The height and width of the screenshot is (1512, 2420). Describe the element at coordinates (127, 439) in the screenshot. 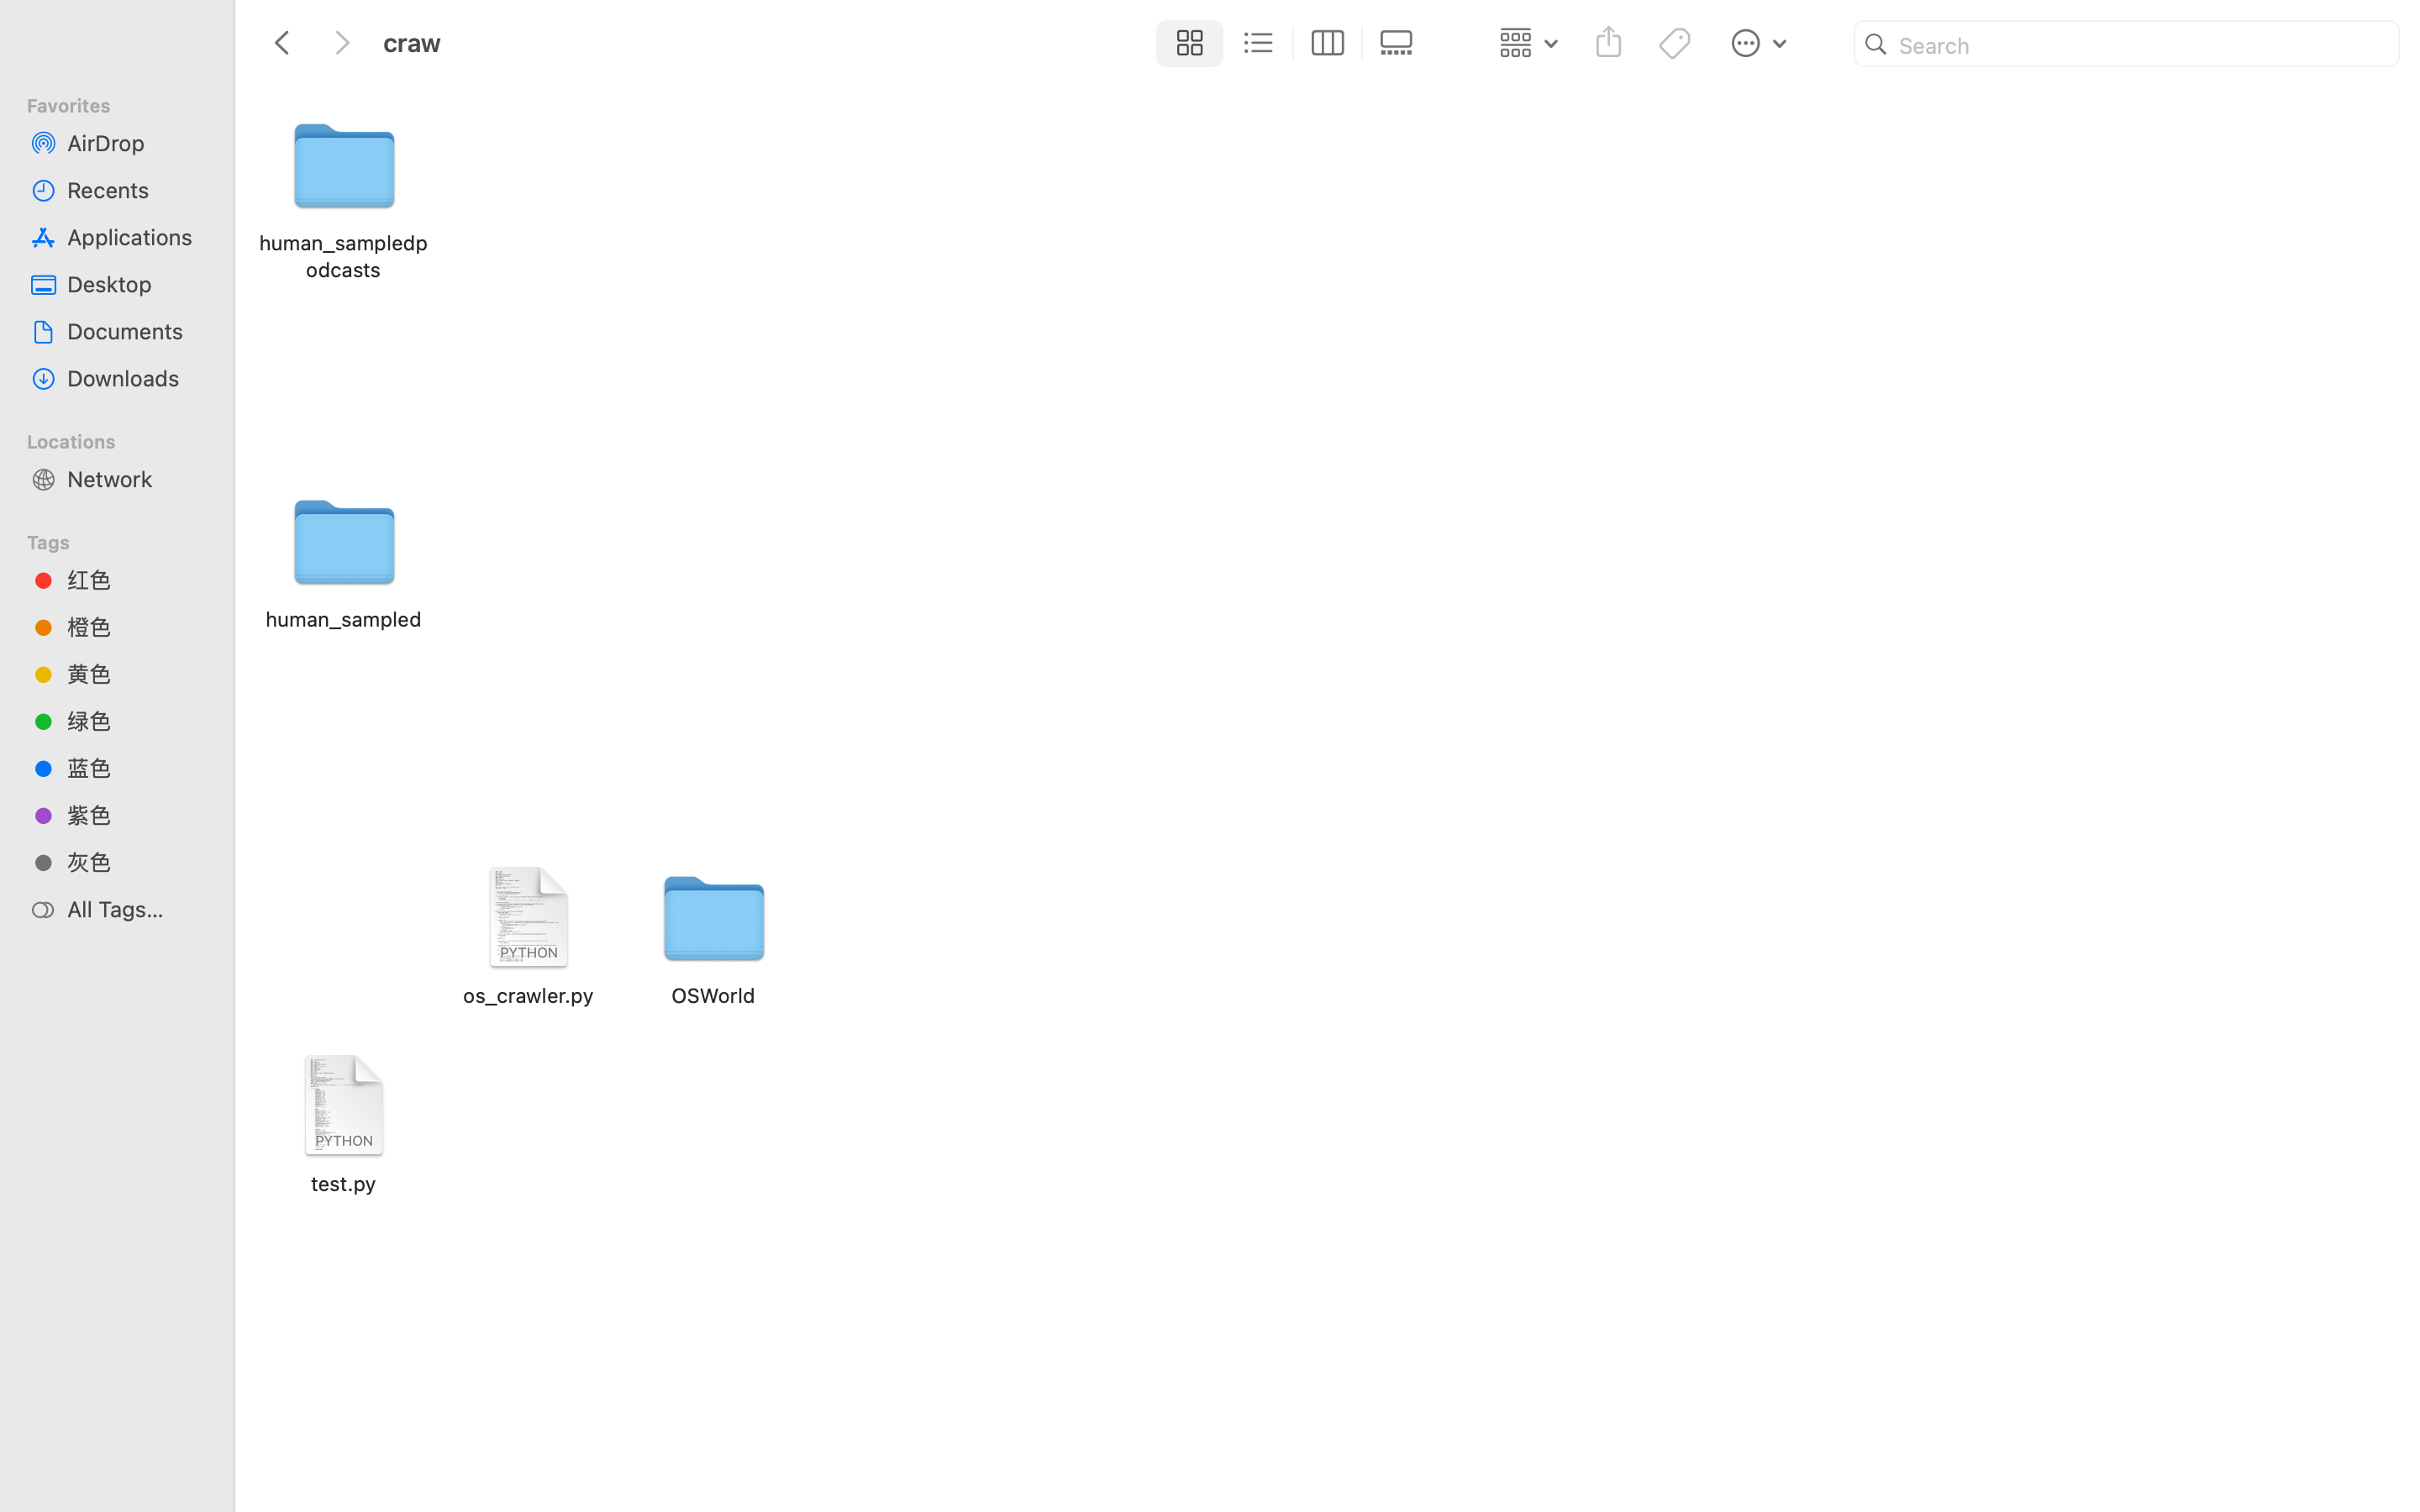

I see `Locations` at that location.